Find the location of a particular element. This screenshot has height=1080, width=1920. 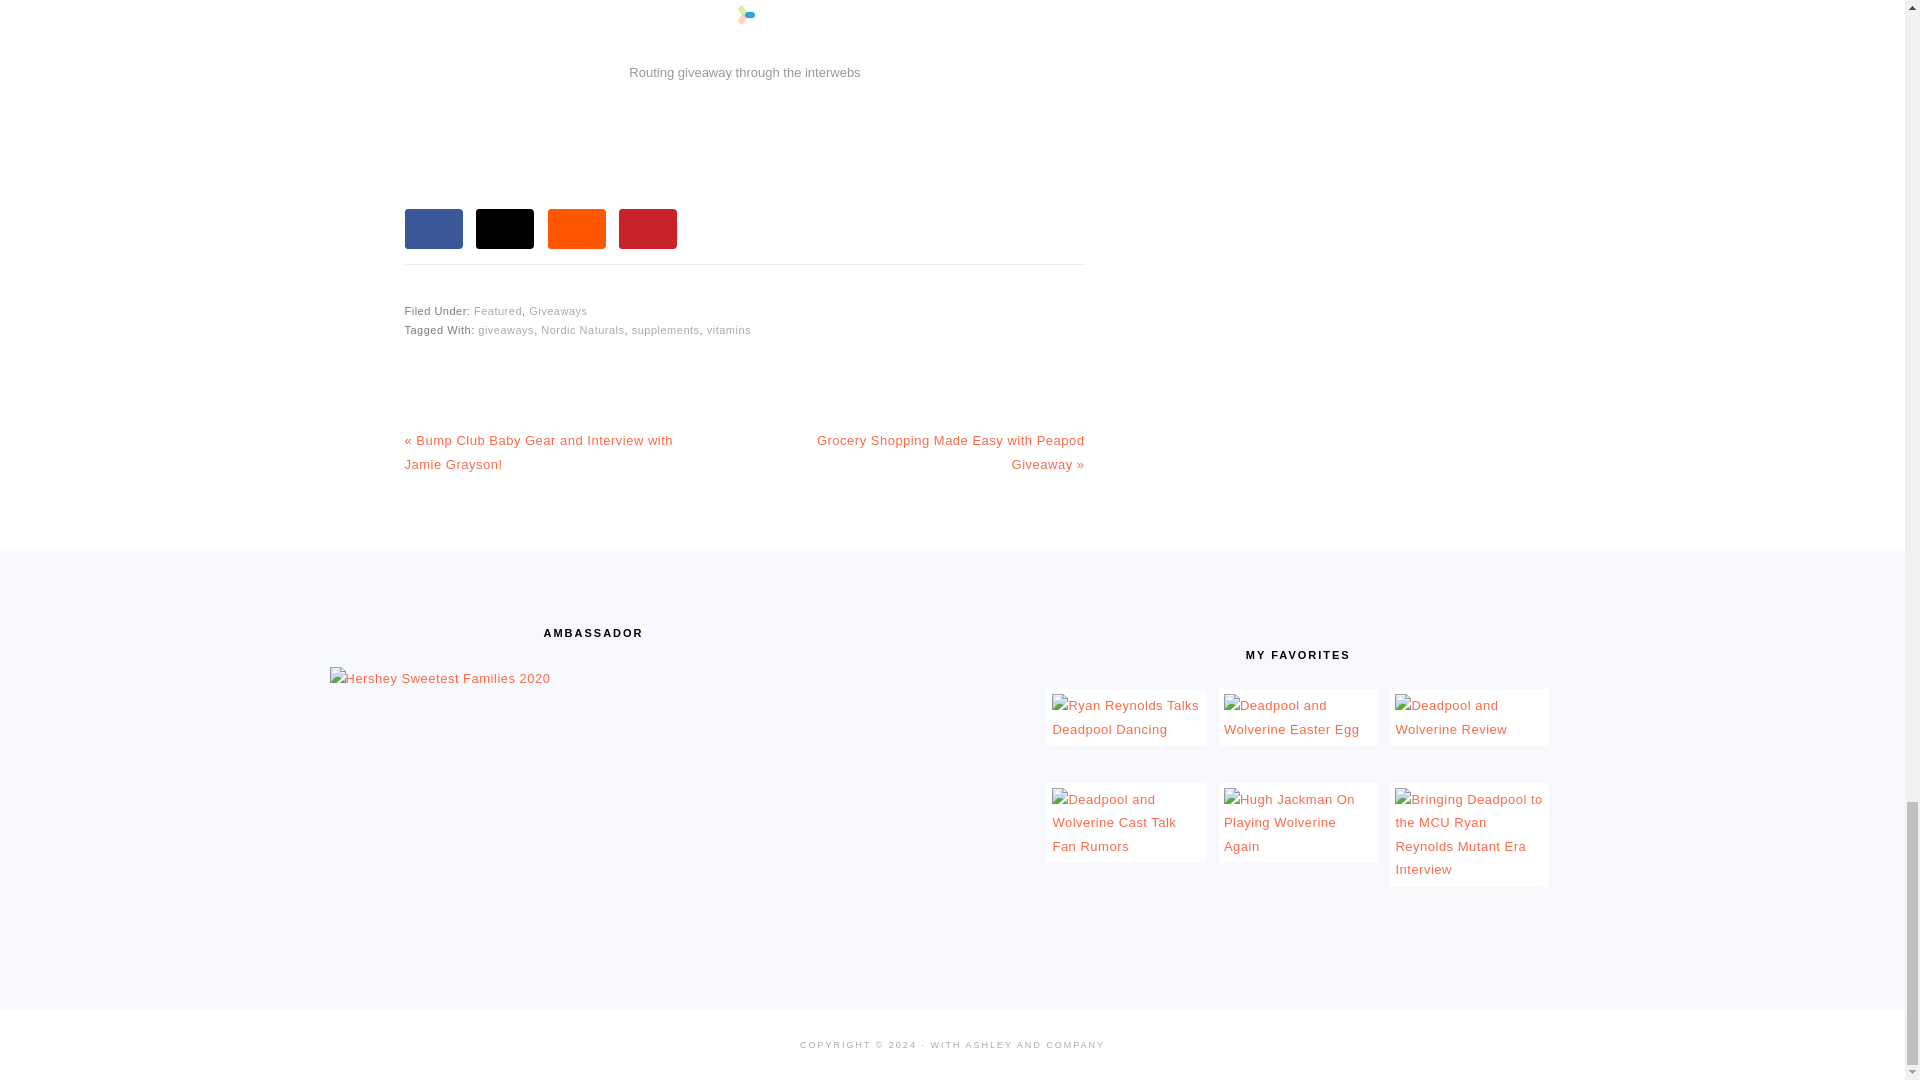

Nordic Naturals is located at coordinates (582, 330).